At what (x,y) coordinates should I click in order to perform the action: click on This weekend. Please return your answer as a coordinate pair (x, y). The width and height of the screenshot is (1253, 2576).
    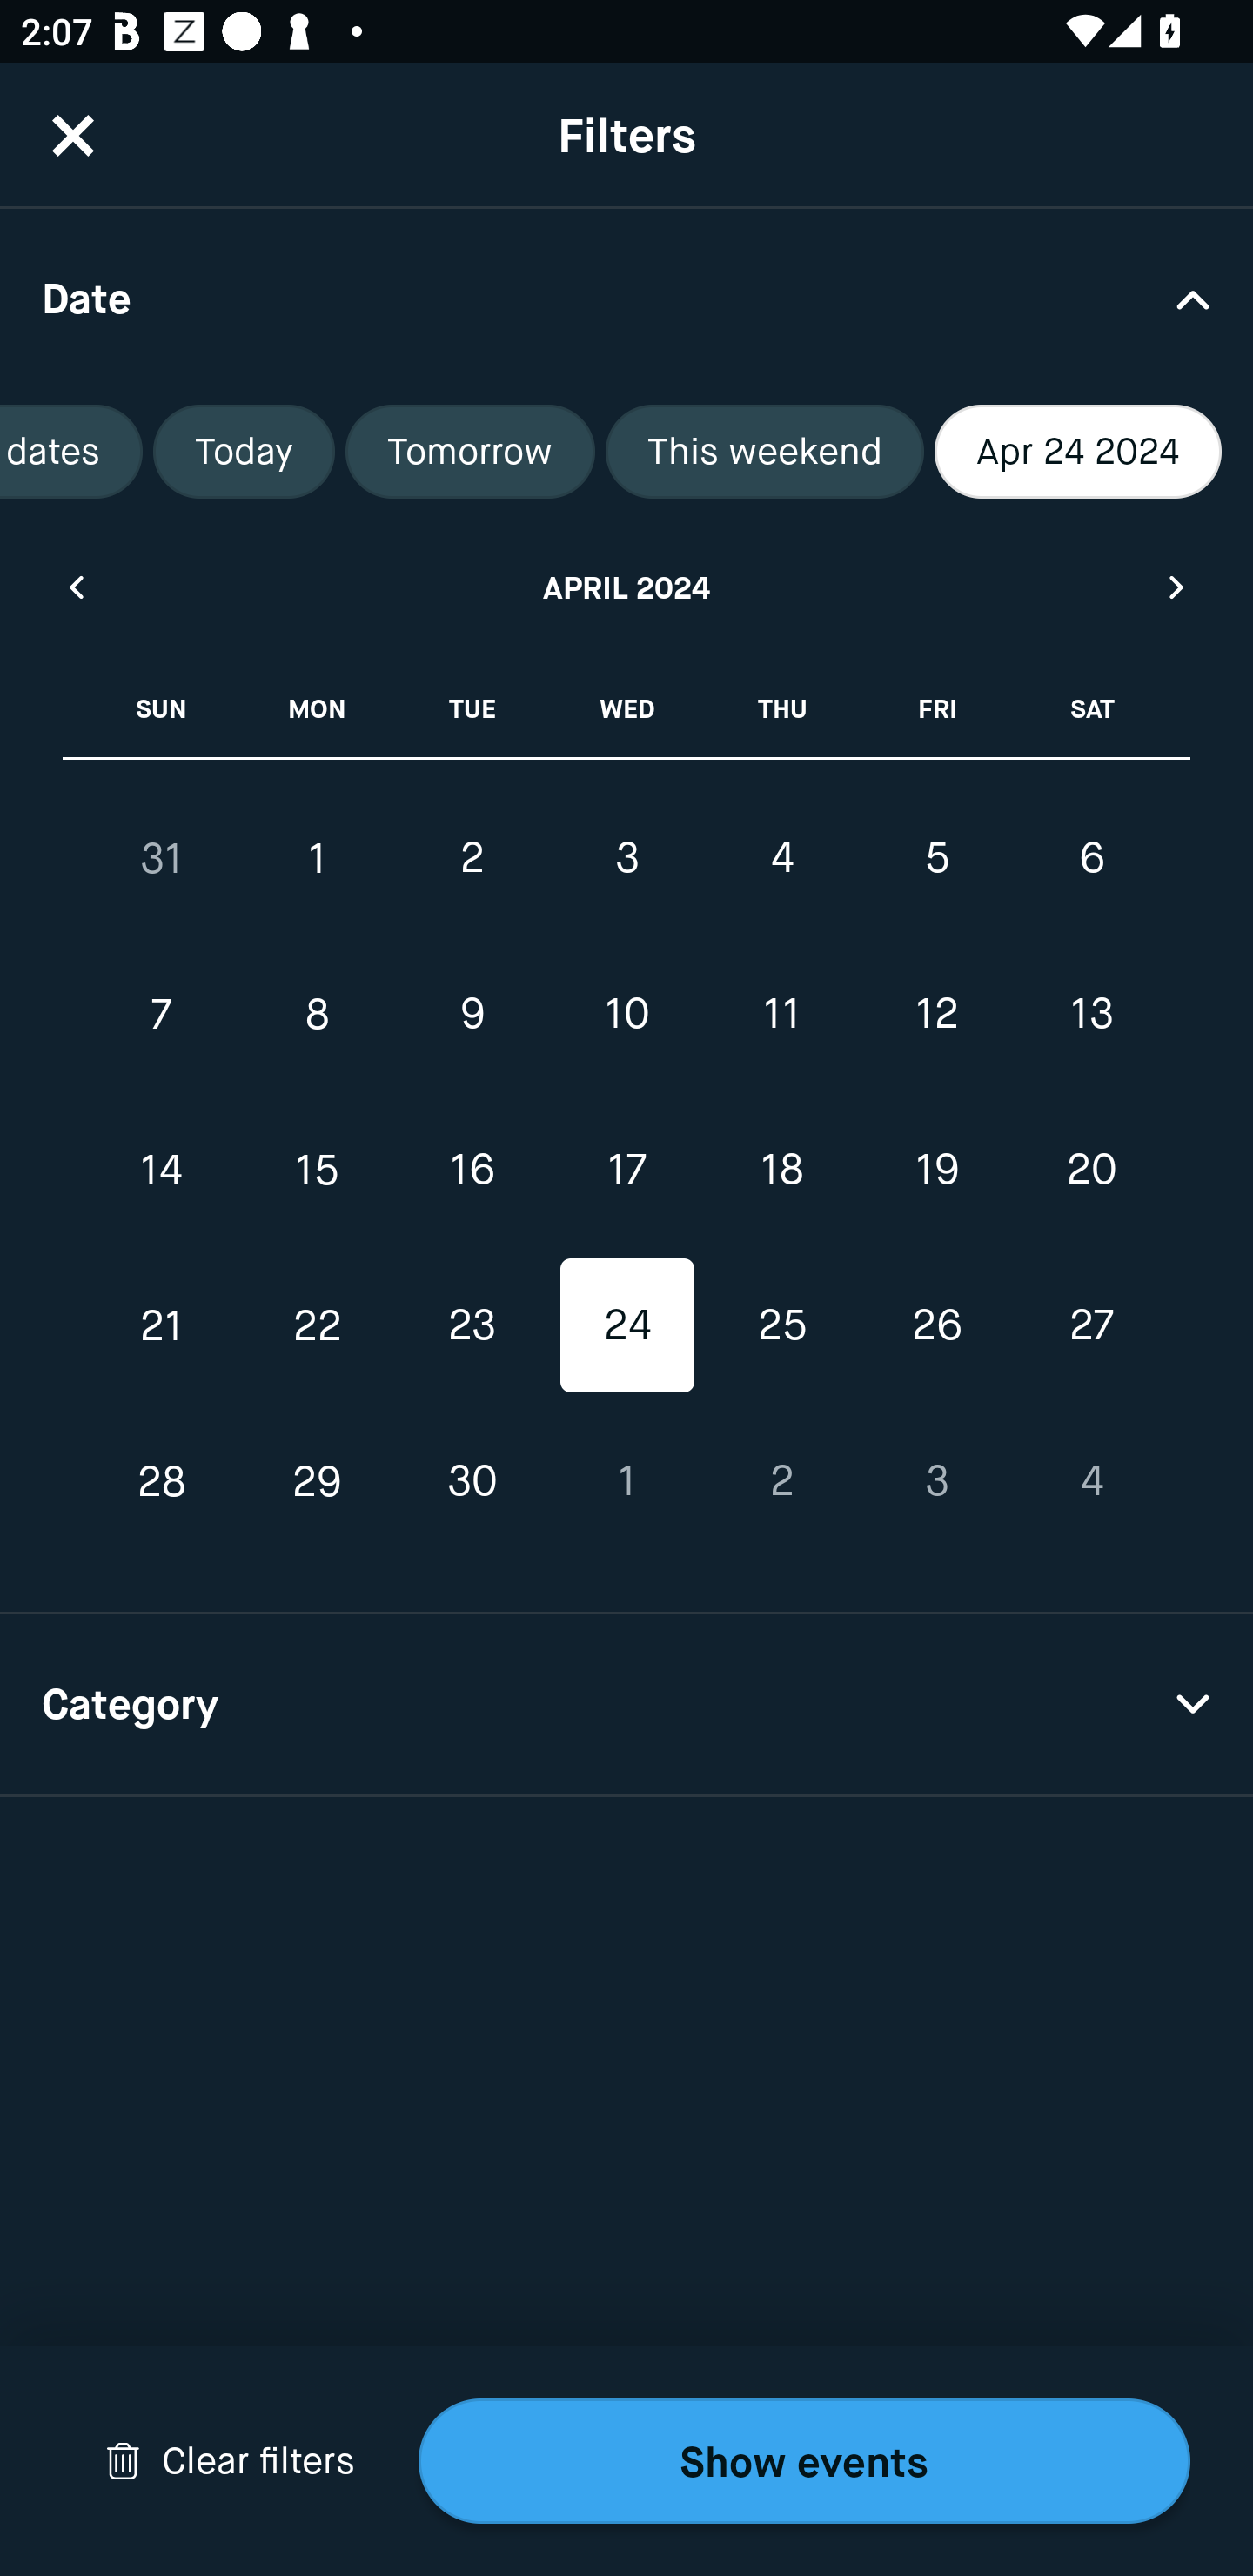
    Looking at the image, I should click on (764, 452).